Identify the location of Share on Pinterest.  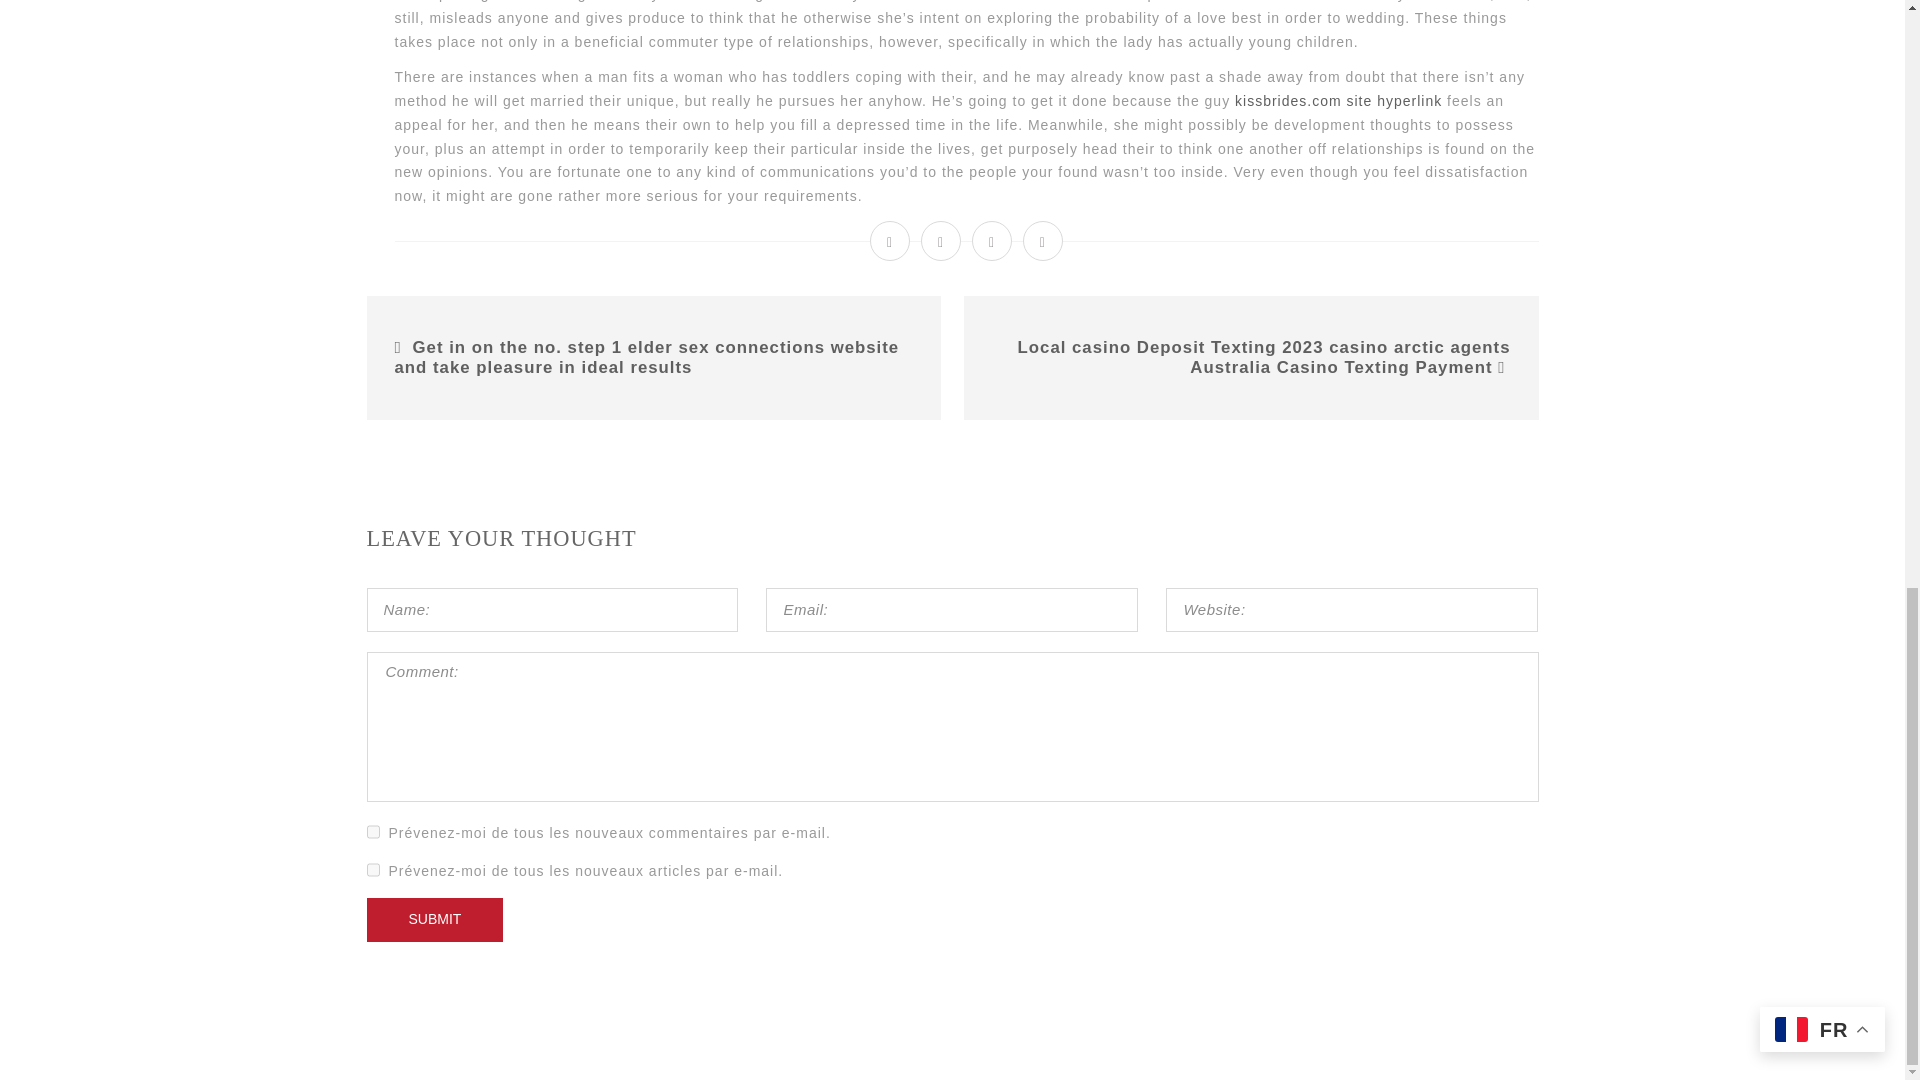
(1043, 241).